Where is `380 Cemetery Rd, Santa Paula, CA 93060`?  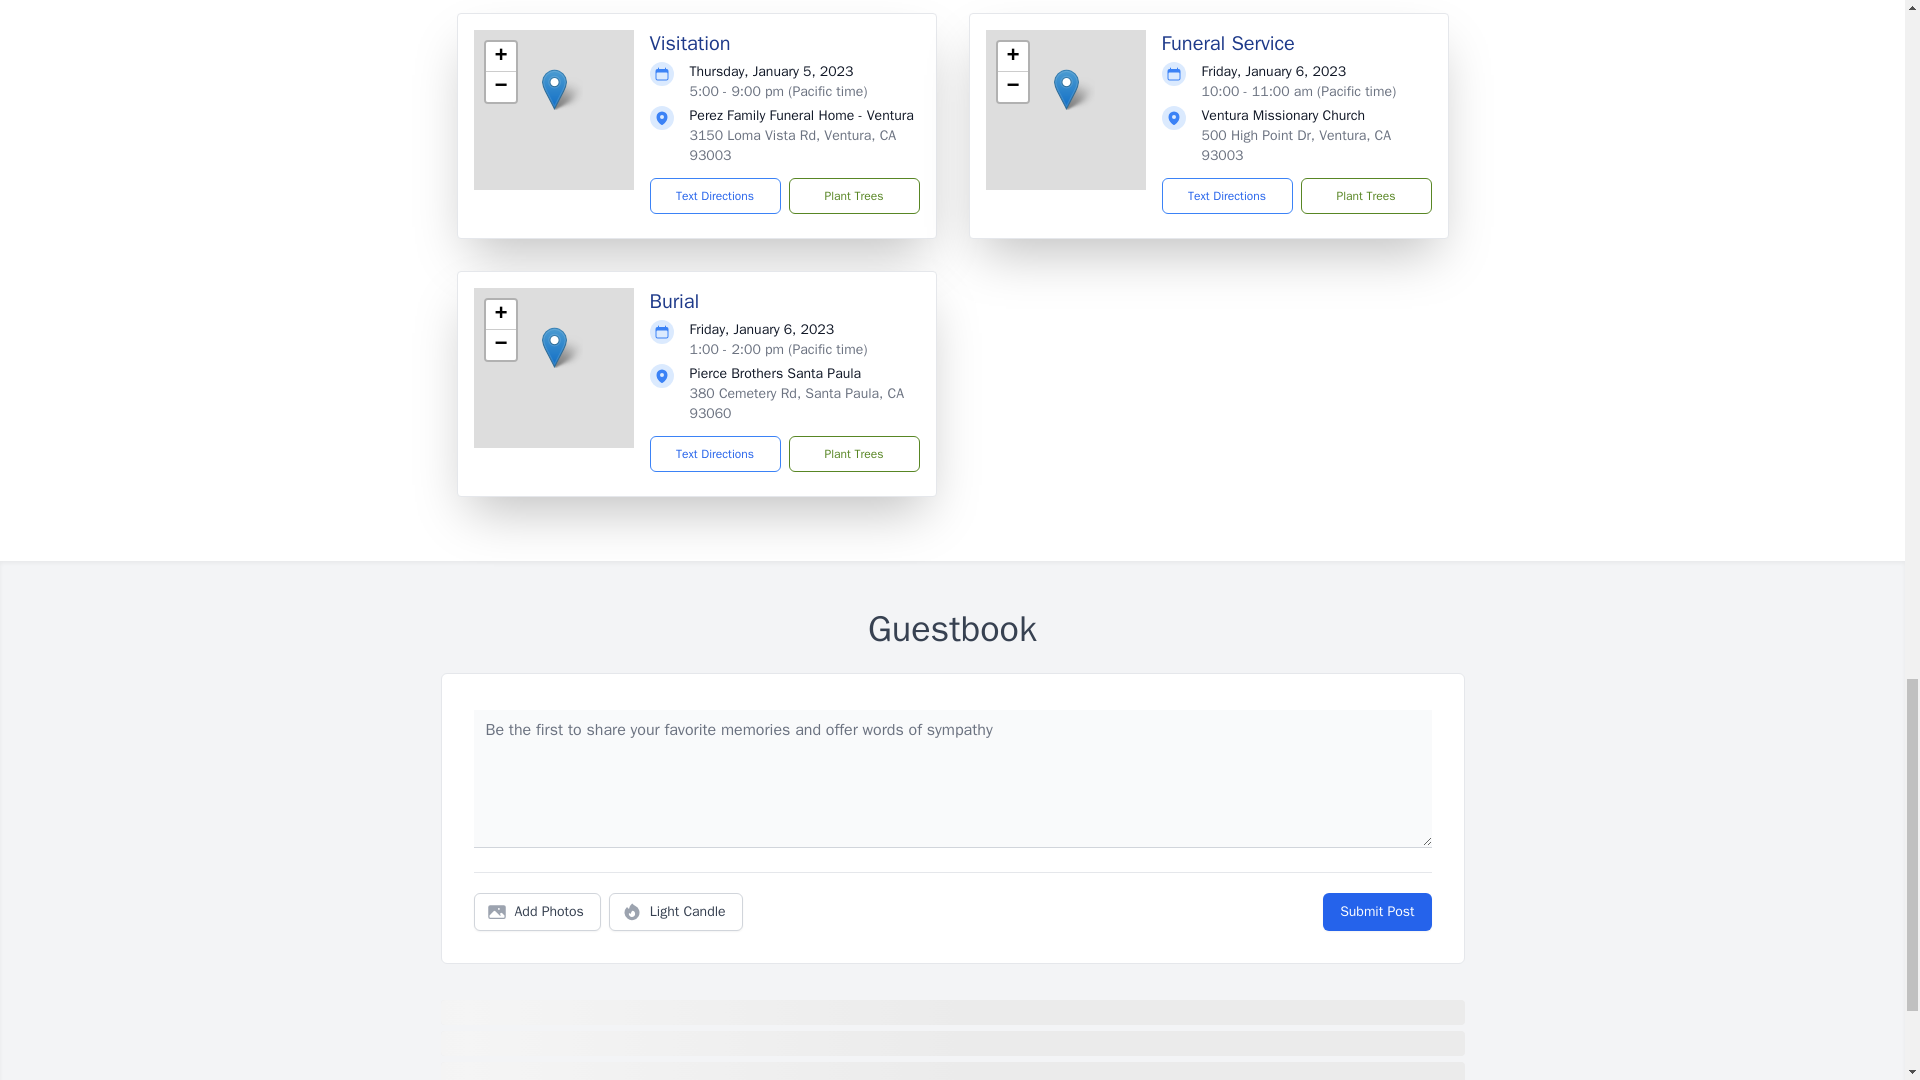 380 Cemetery Rd, Santa Paula, CA 93060 is located at coordinates (796, 403).